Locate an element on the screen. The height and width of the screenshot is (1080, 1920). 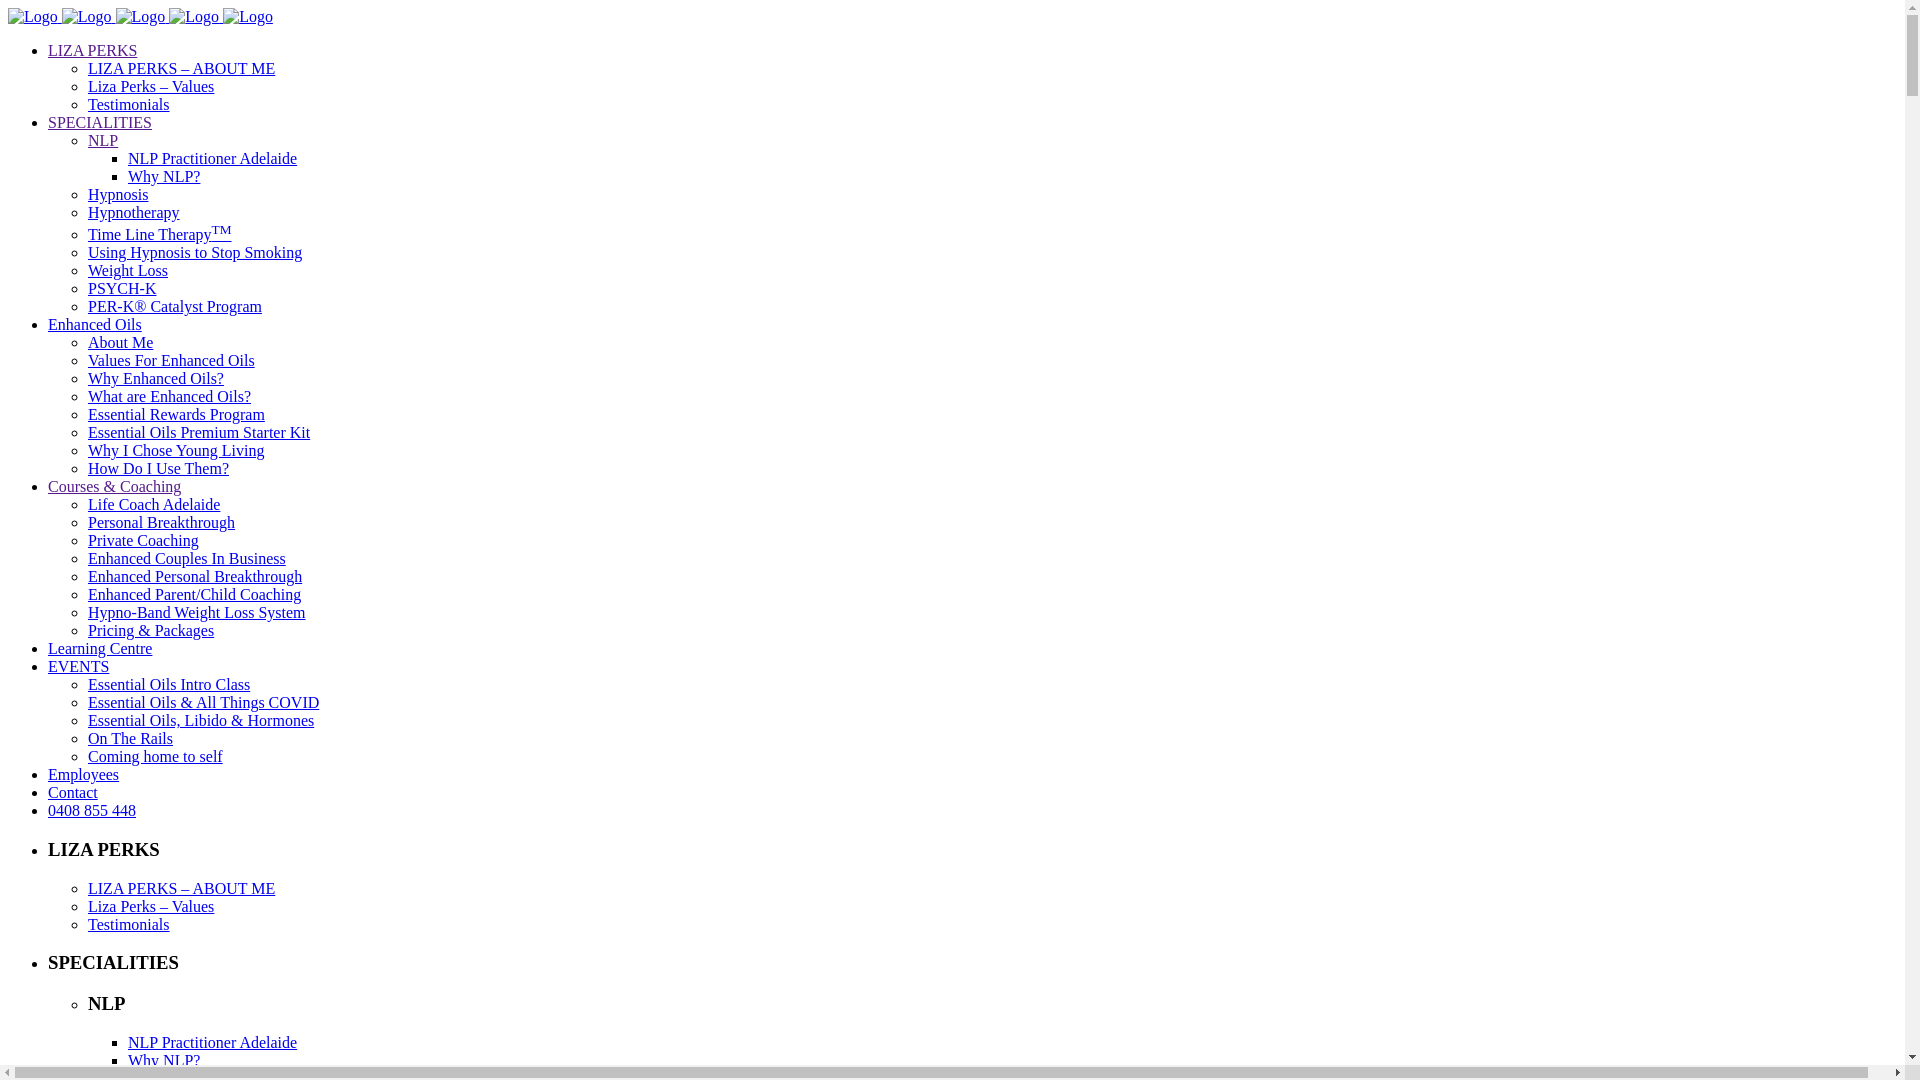
PSYCH-K is located at coordinates (122, 288).